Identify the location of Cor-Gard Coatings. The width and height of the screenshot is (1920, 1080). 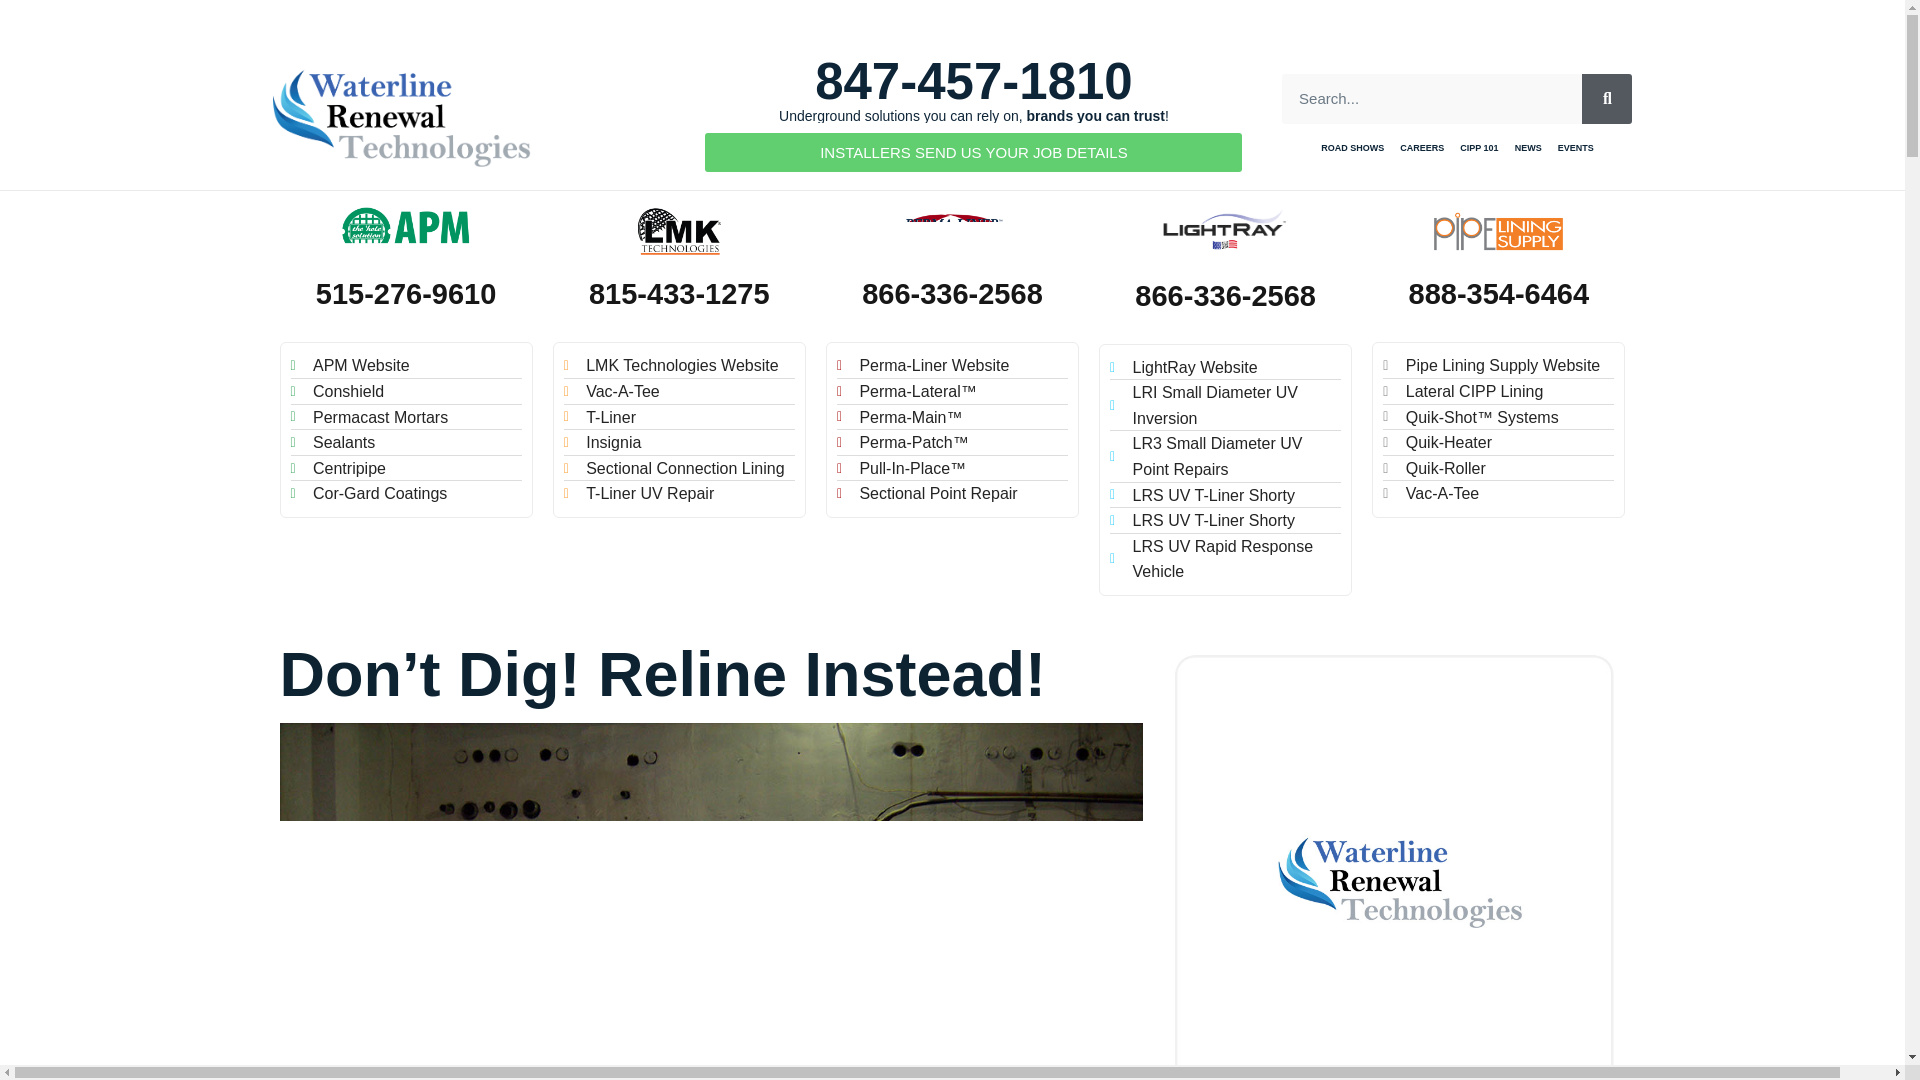
(404, 493).